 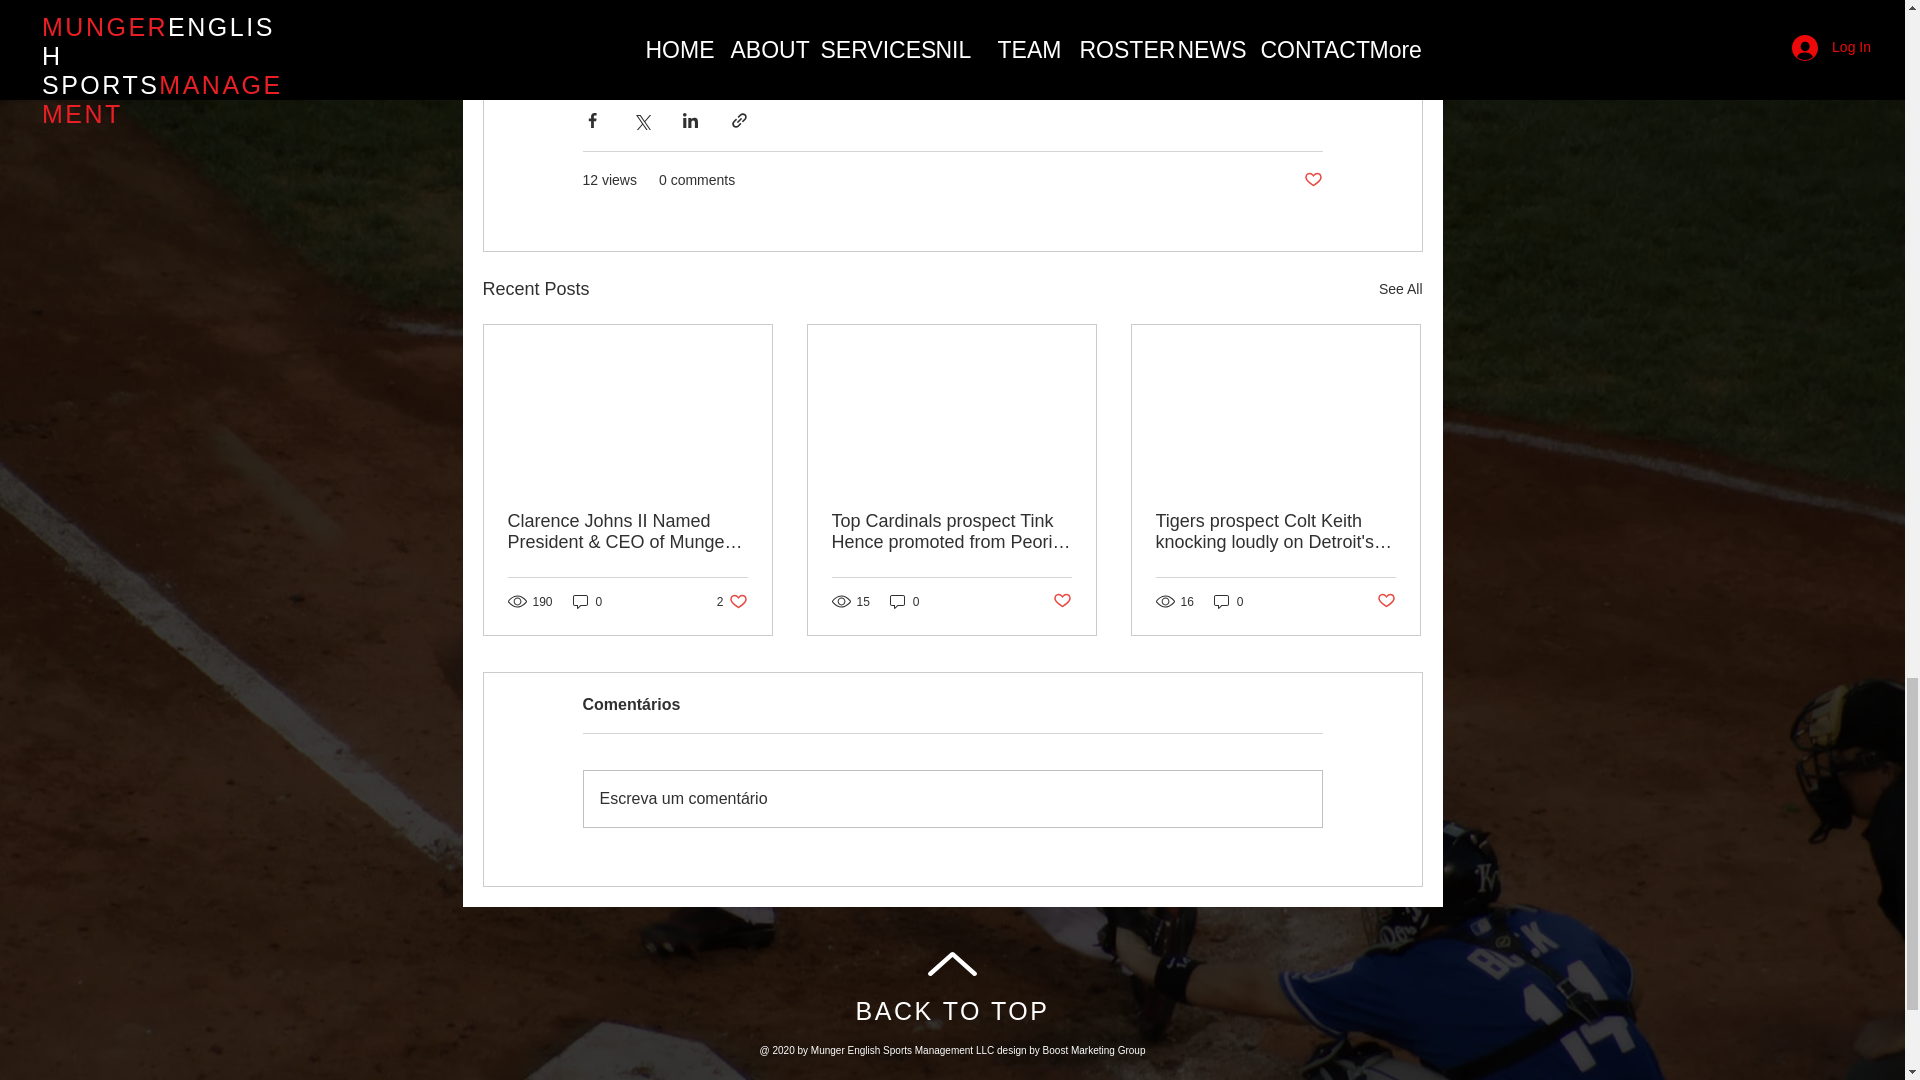 I want to click on Tigers prospect Colt Keith knocking loudly on Detroit's door, so click(x=1275, y=531).